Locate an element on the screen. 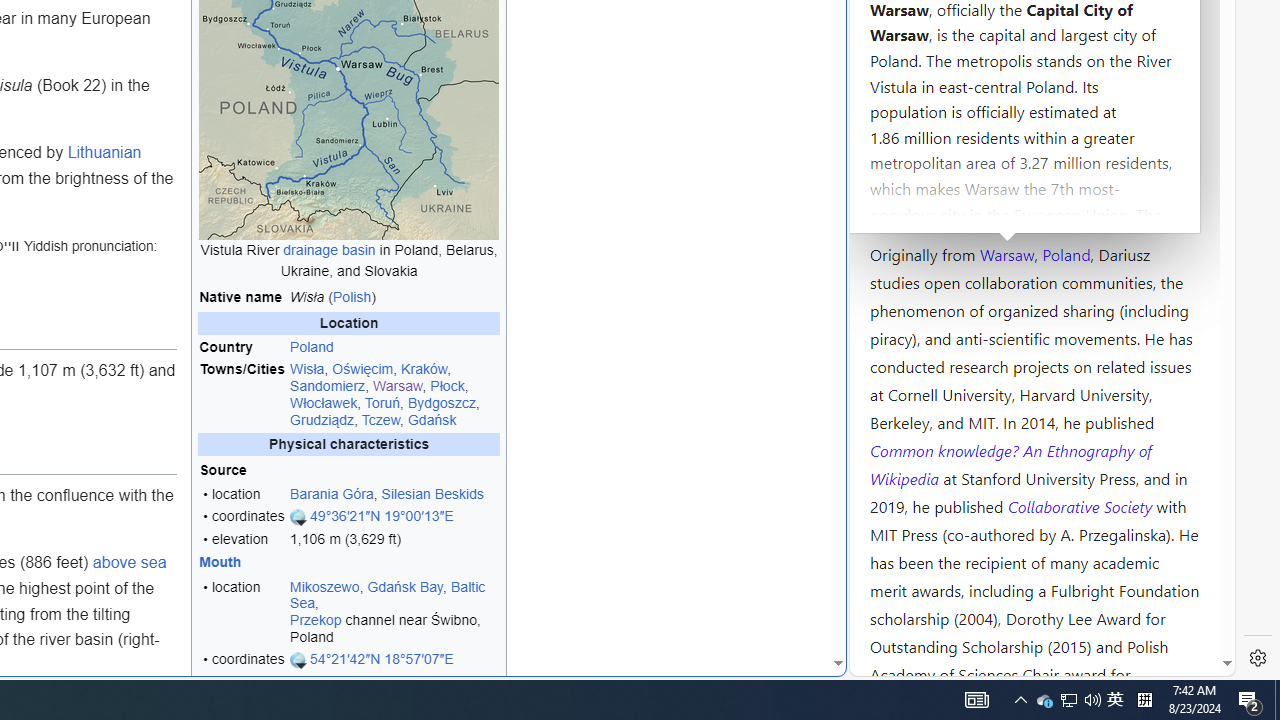  Poland is located at coordinates (1066, 253).